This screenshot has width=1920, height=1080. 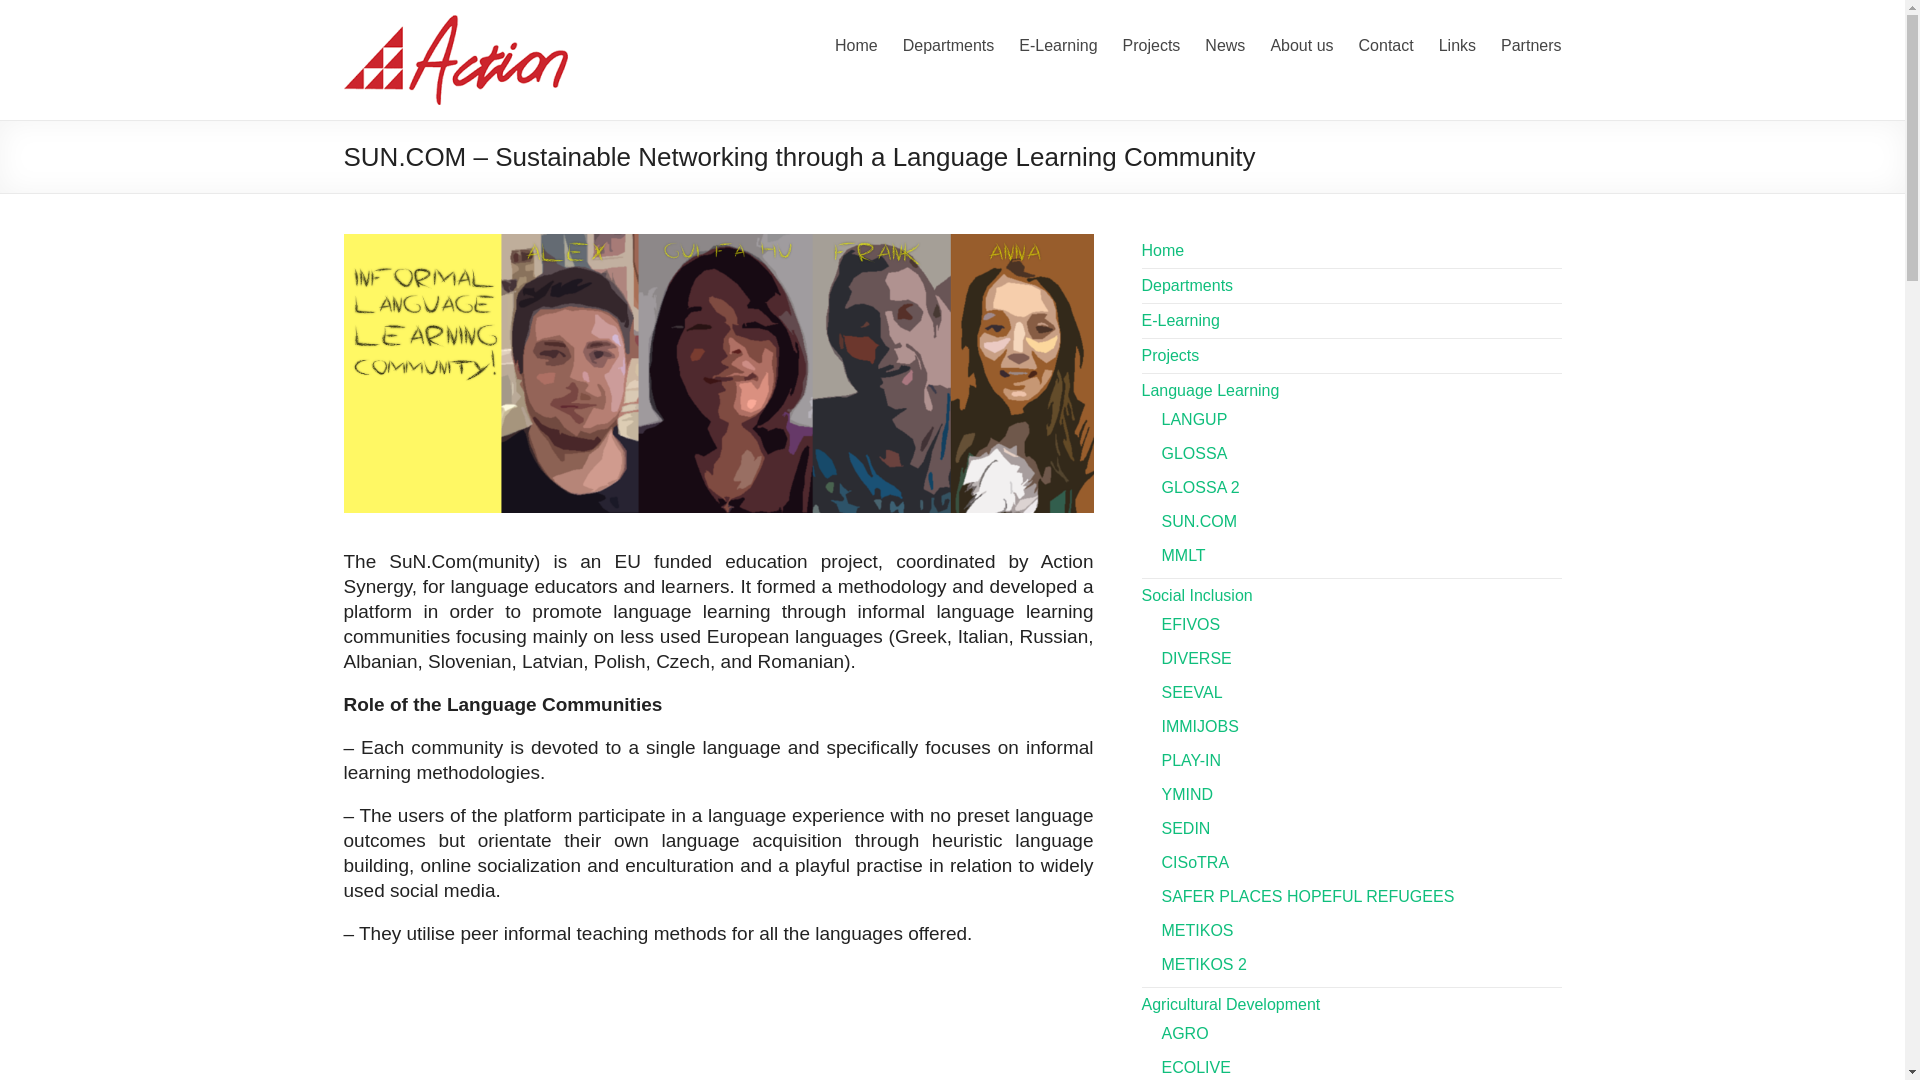 I want to click on PLAY-IN, so click(x=1191, y=760).